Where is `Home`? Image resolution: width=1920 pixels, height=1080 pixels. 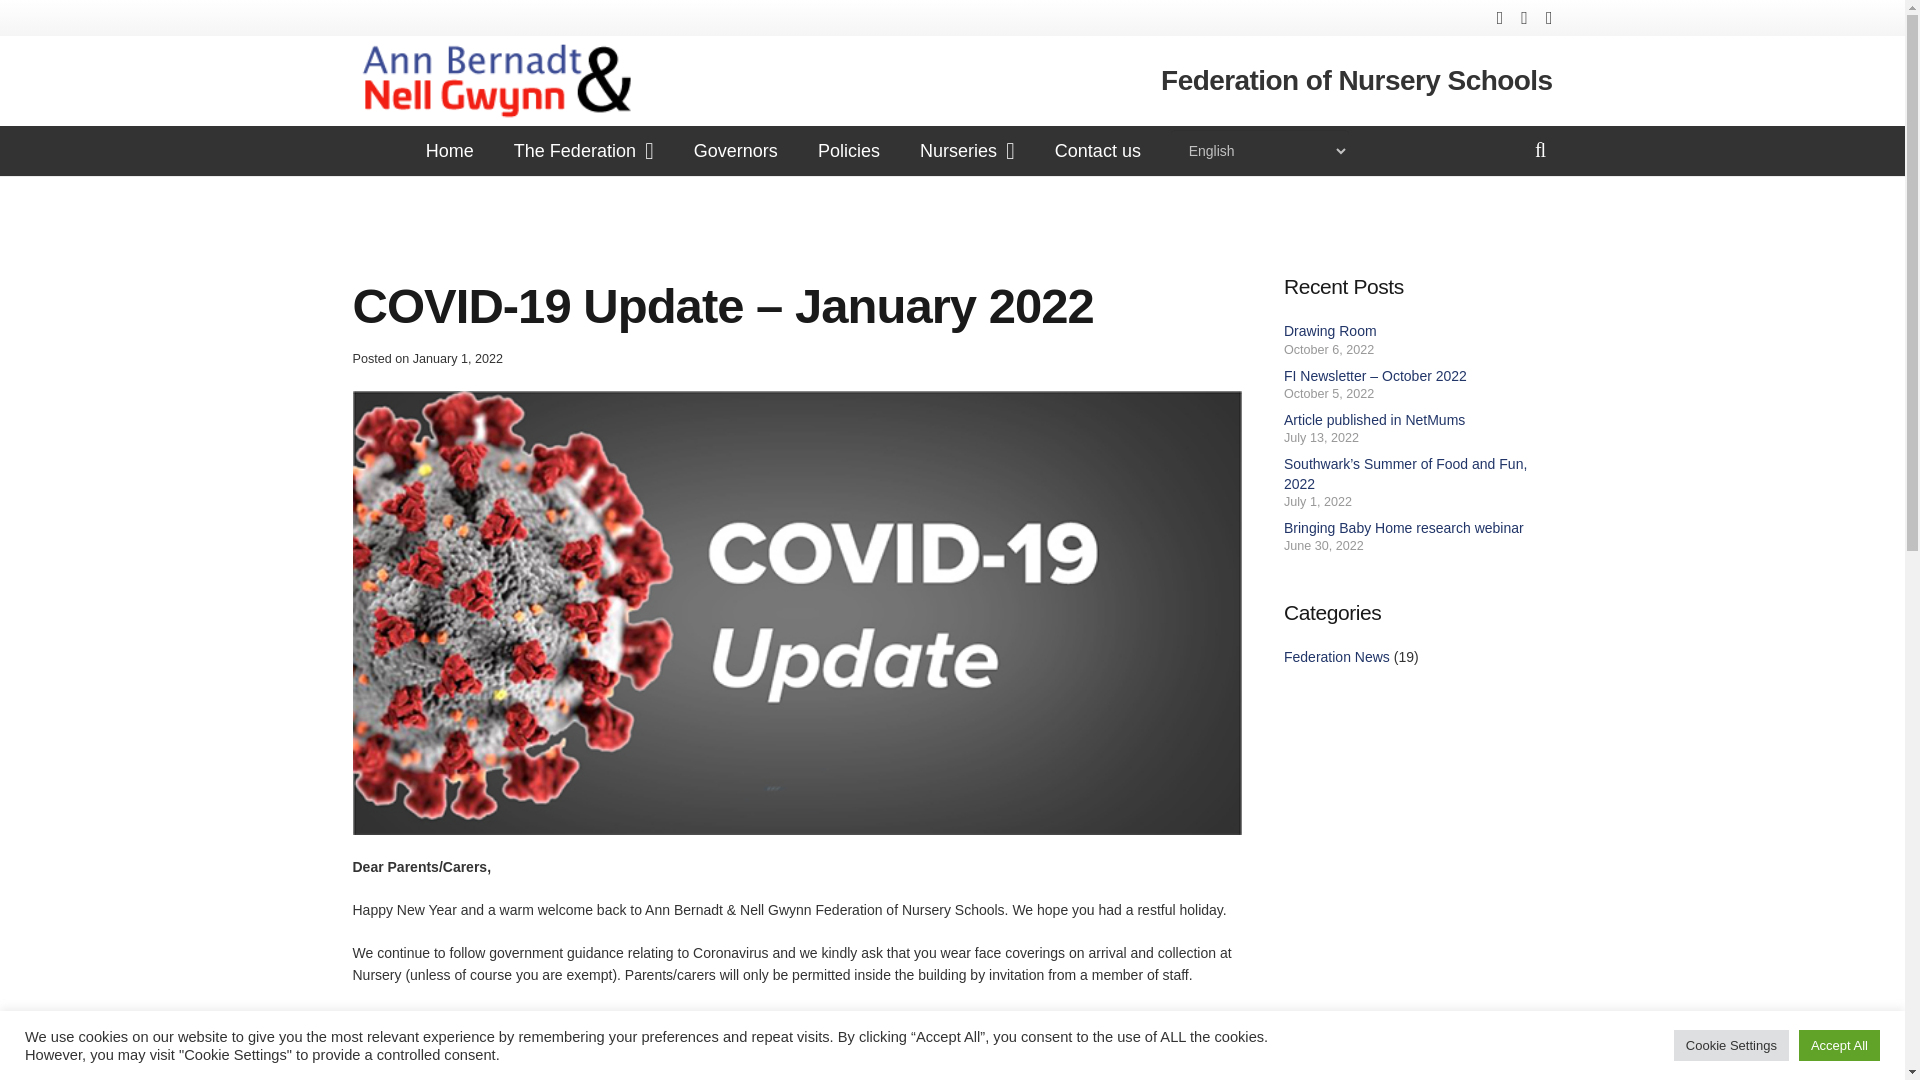 Home is located at coordinates (449, 151).